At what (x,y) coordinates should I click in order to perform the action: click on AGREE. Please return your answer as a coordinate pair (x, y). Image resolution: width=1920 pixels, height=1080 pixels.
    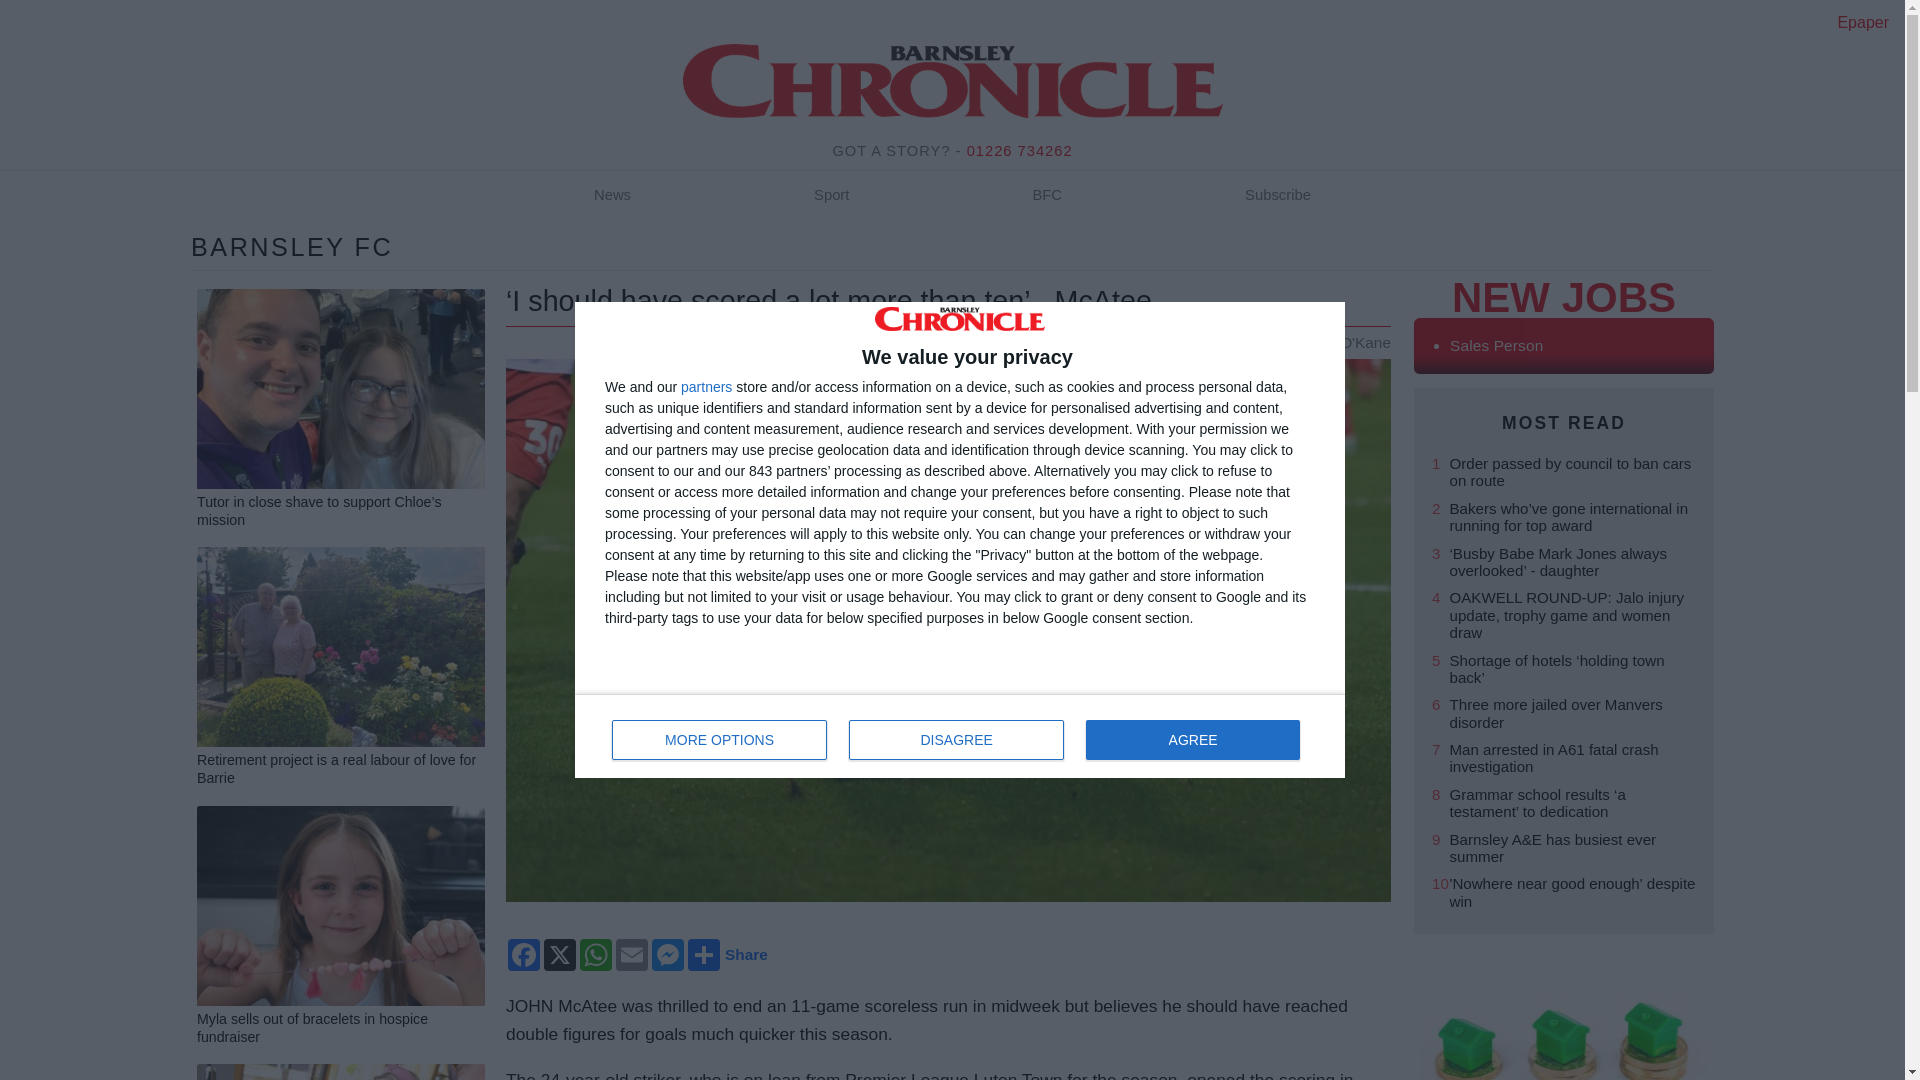
    Looking at the image, I should click on (1192, 740).